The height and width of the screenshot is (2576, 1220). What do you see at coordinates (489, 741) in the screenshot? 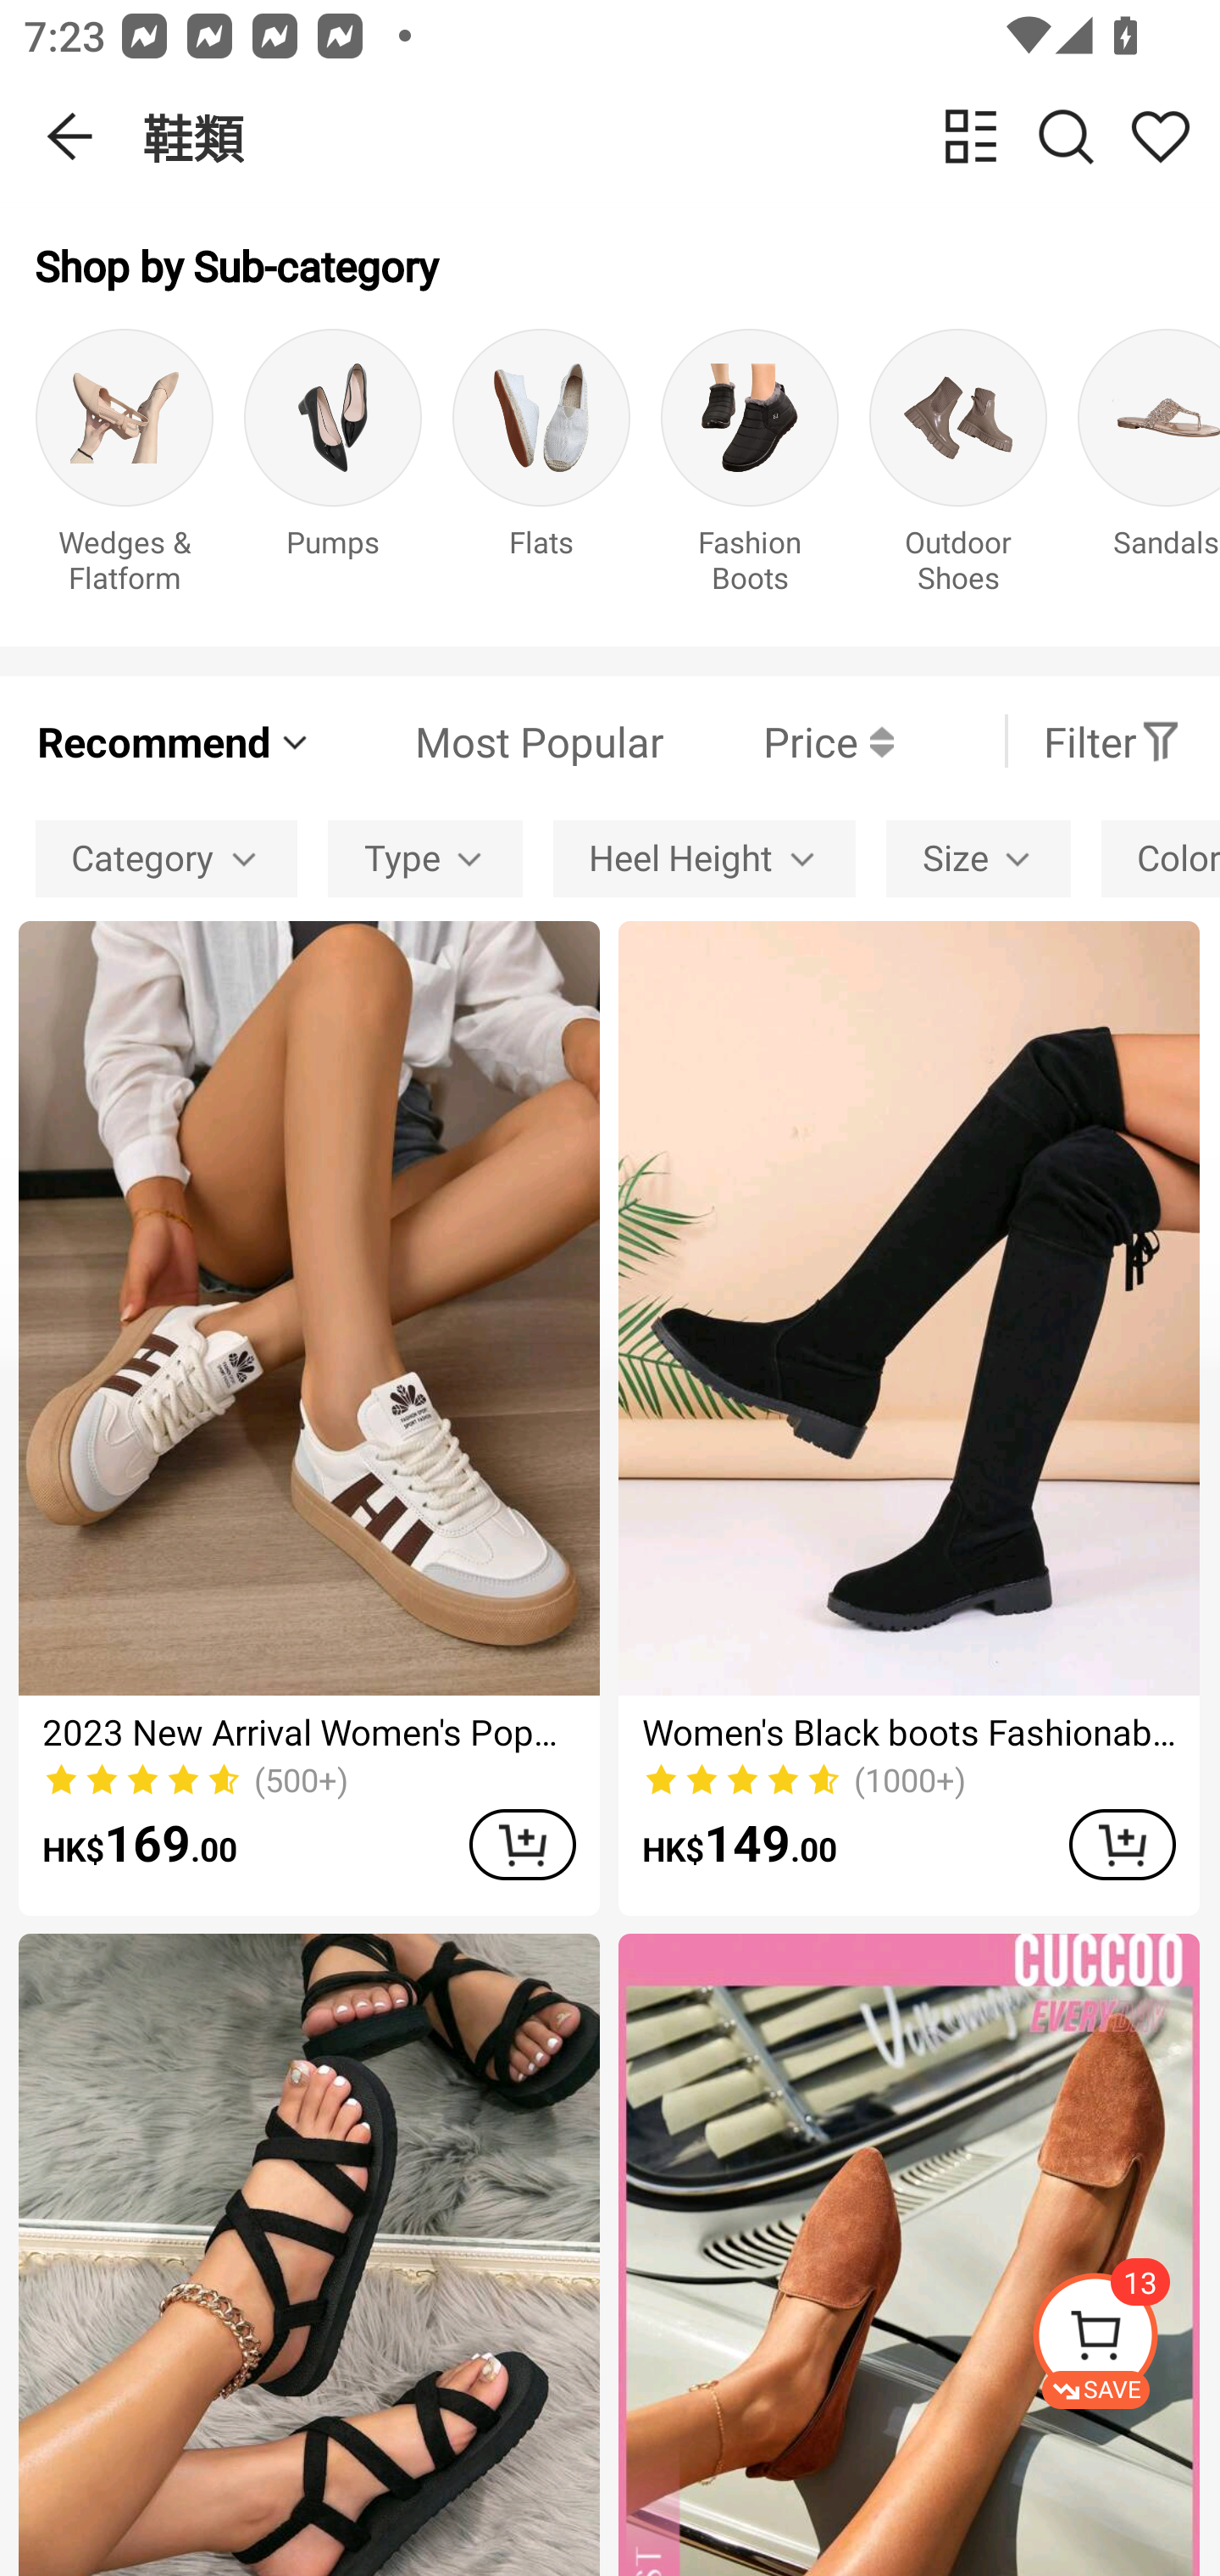
I see `Most Popular` at bounding box center [489, 741].